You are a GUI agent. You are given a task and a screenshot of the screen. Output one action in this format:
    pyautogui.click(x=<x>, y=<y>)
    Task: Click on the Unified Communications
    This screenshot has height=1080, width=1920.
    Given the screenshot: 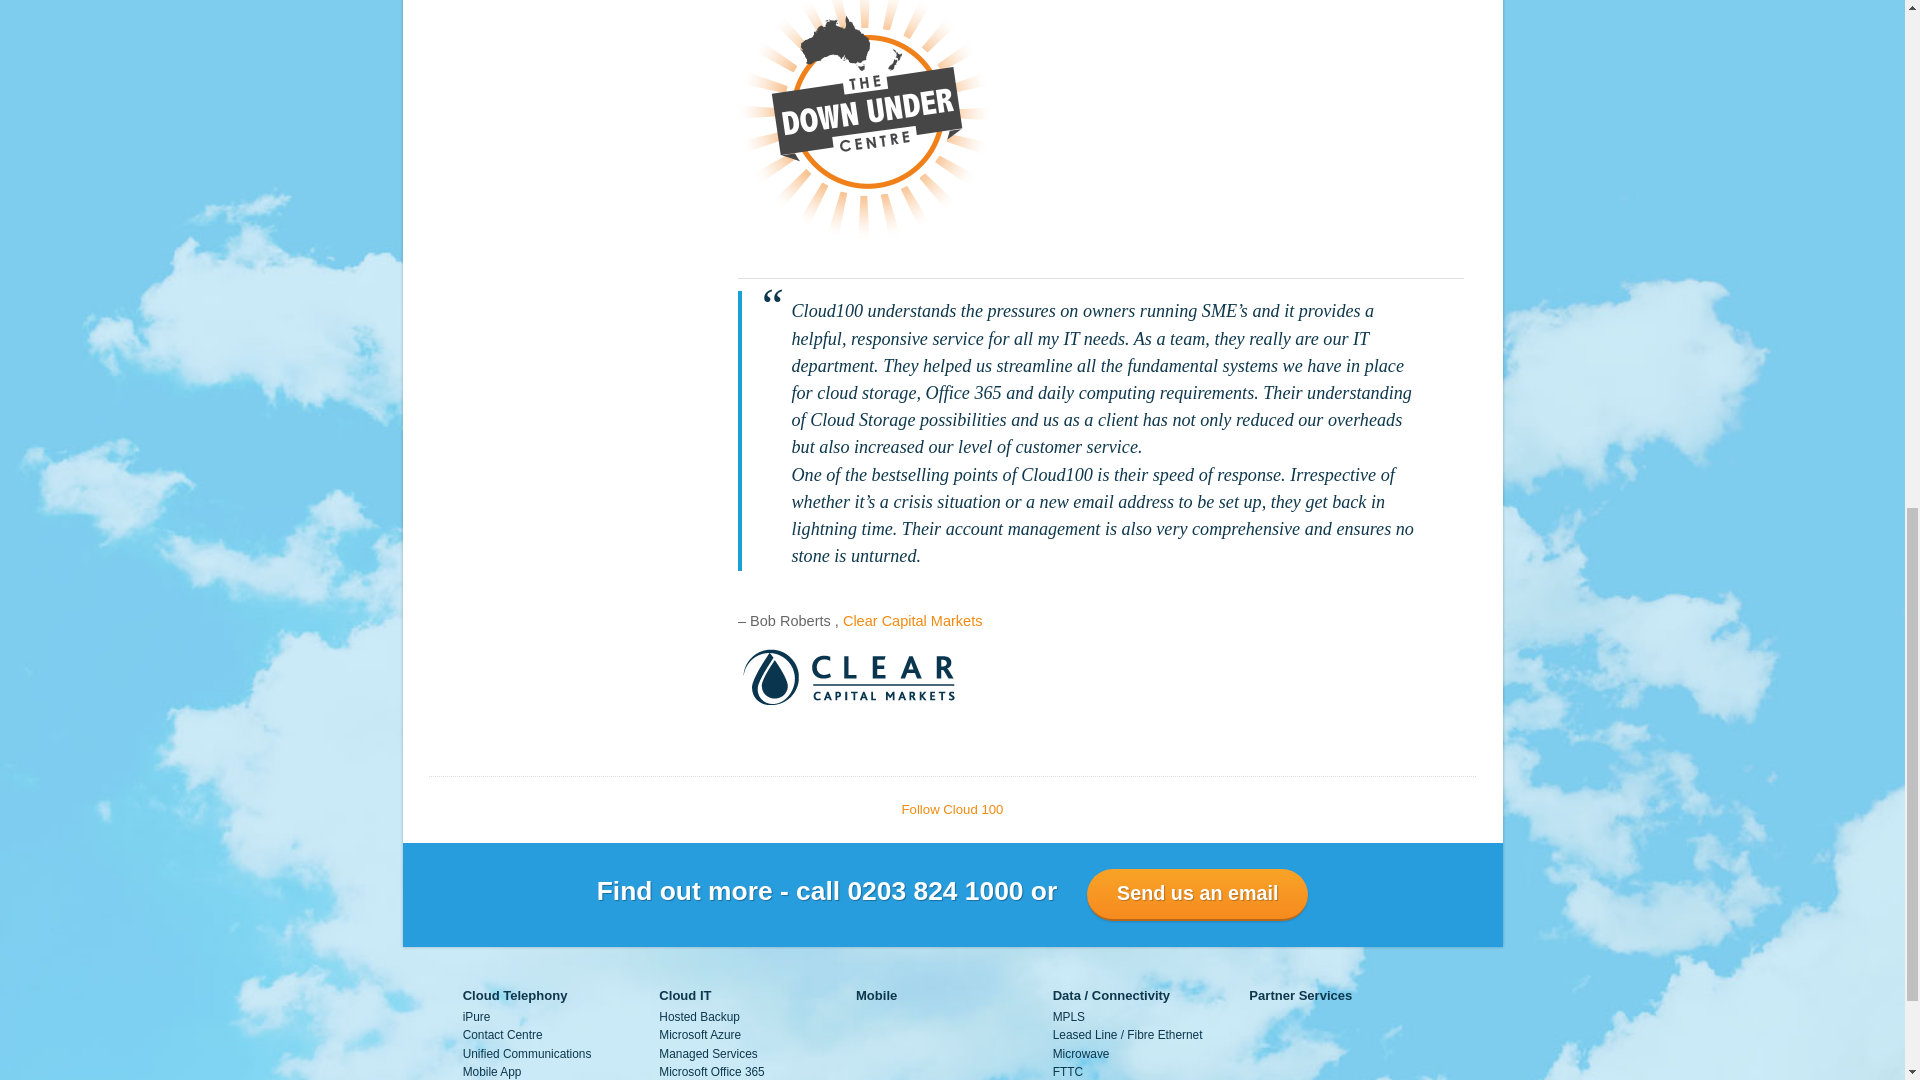 What is the action you would take?
    pyautogui.click(x=526, y=1053)
    